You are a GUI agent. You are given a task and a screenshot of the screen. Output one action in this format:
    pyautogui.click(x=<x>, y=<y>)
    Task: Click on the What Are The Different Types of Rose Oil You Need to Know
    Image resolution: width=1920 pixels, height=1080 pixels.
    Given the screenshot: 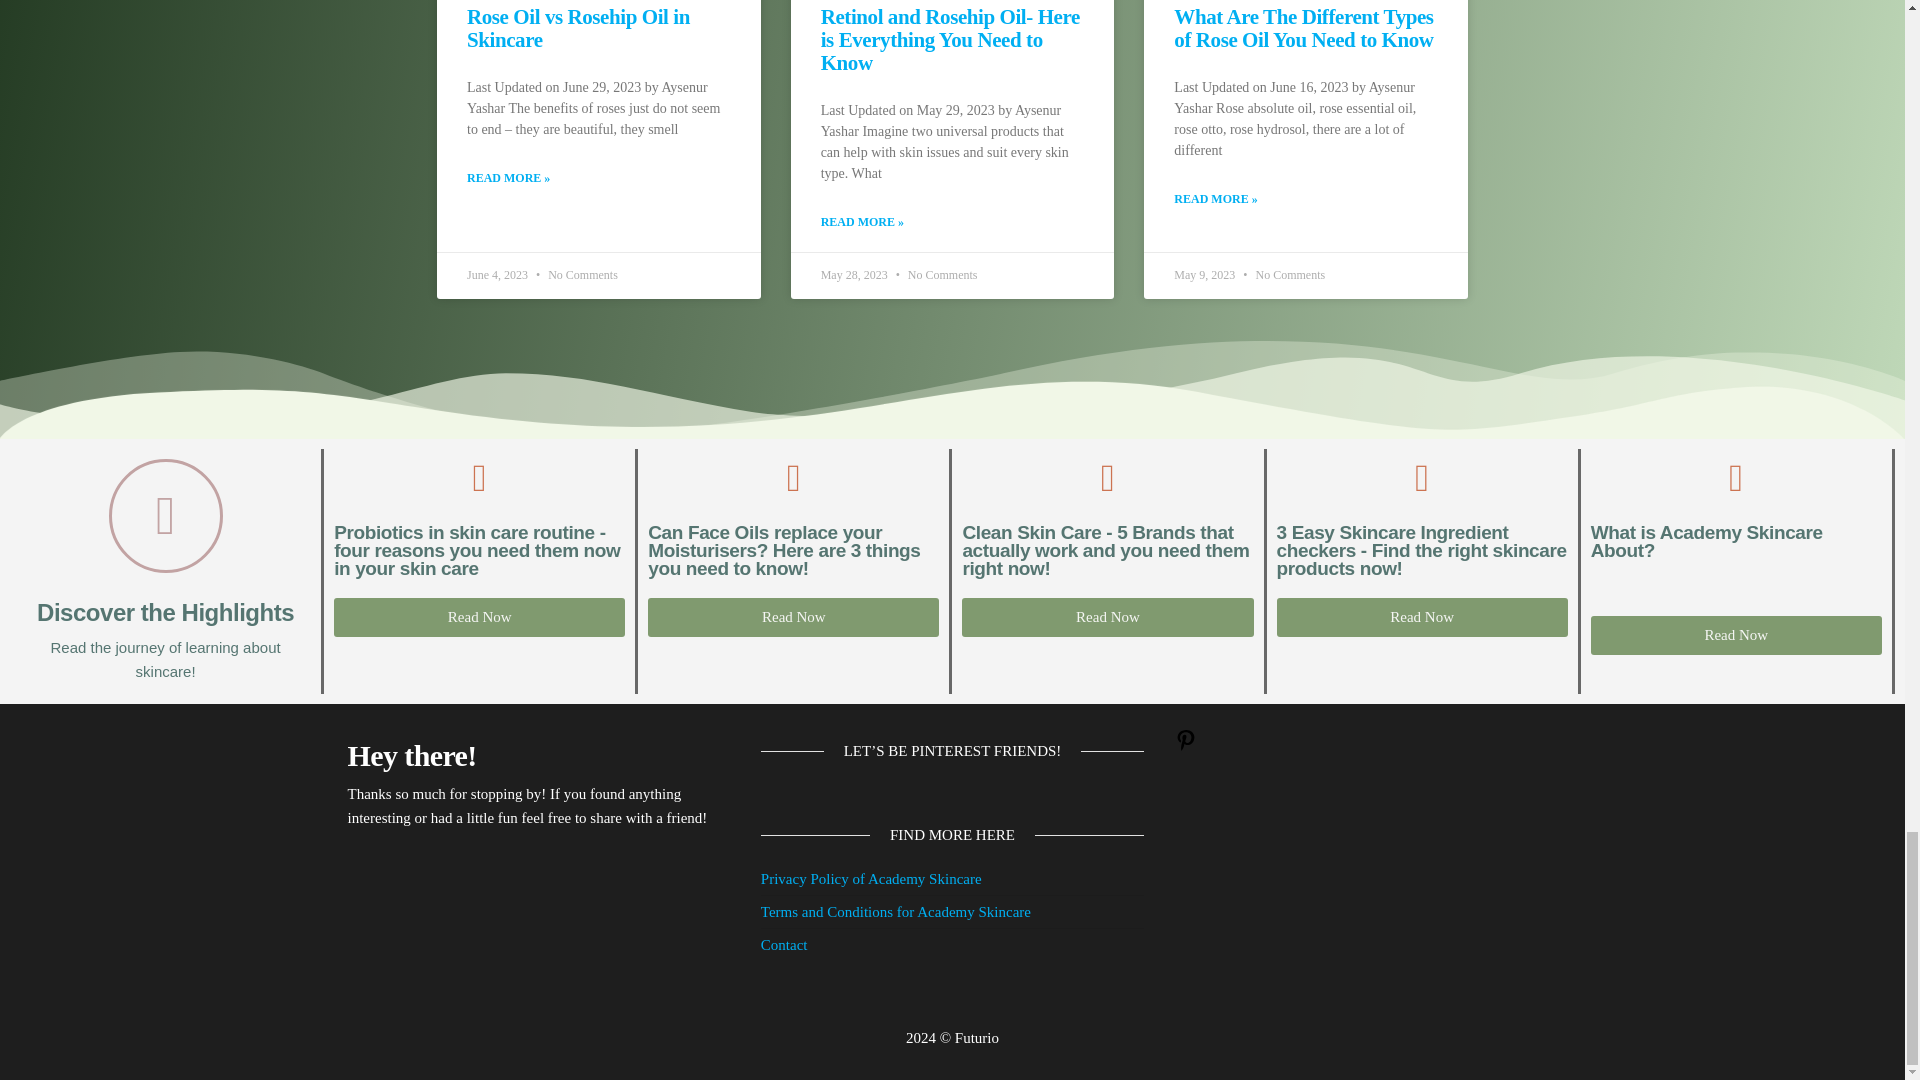 What is the action you would take?
    pyautogui.click(x=1302, y=28)
    